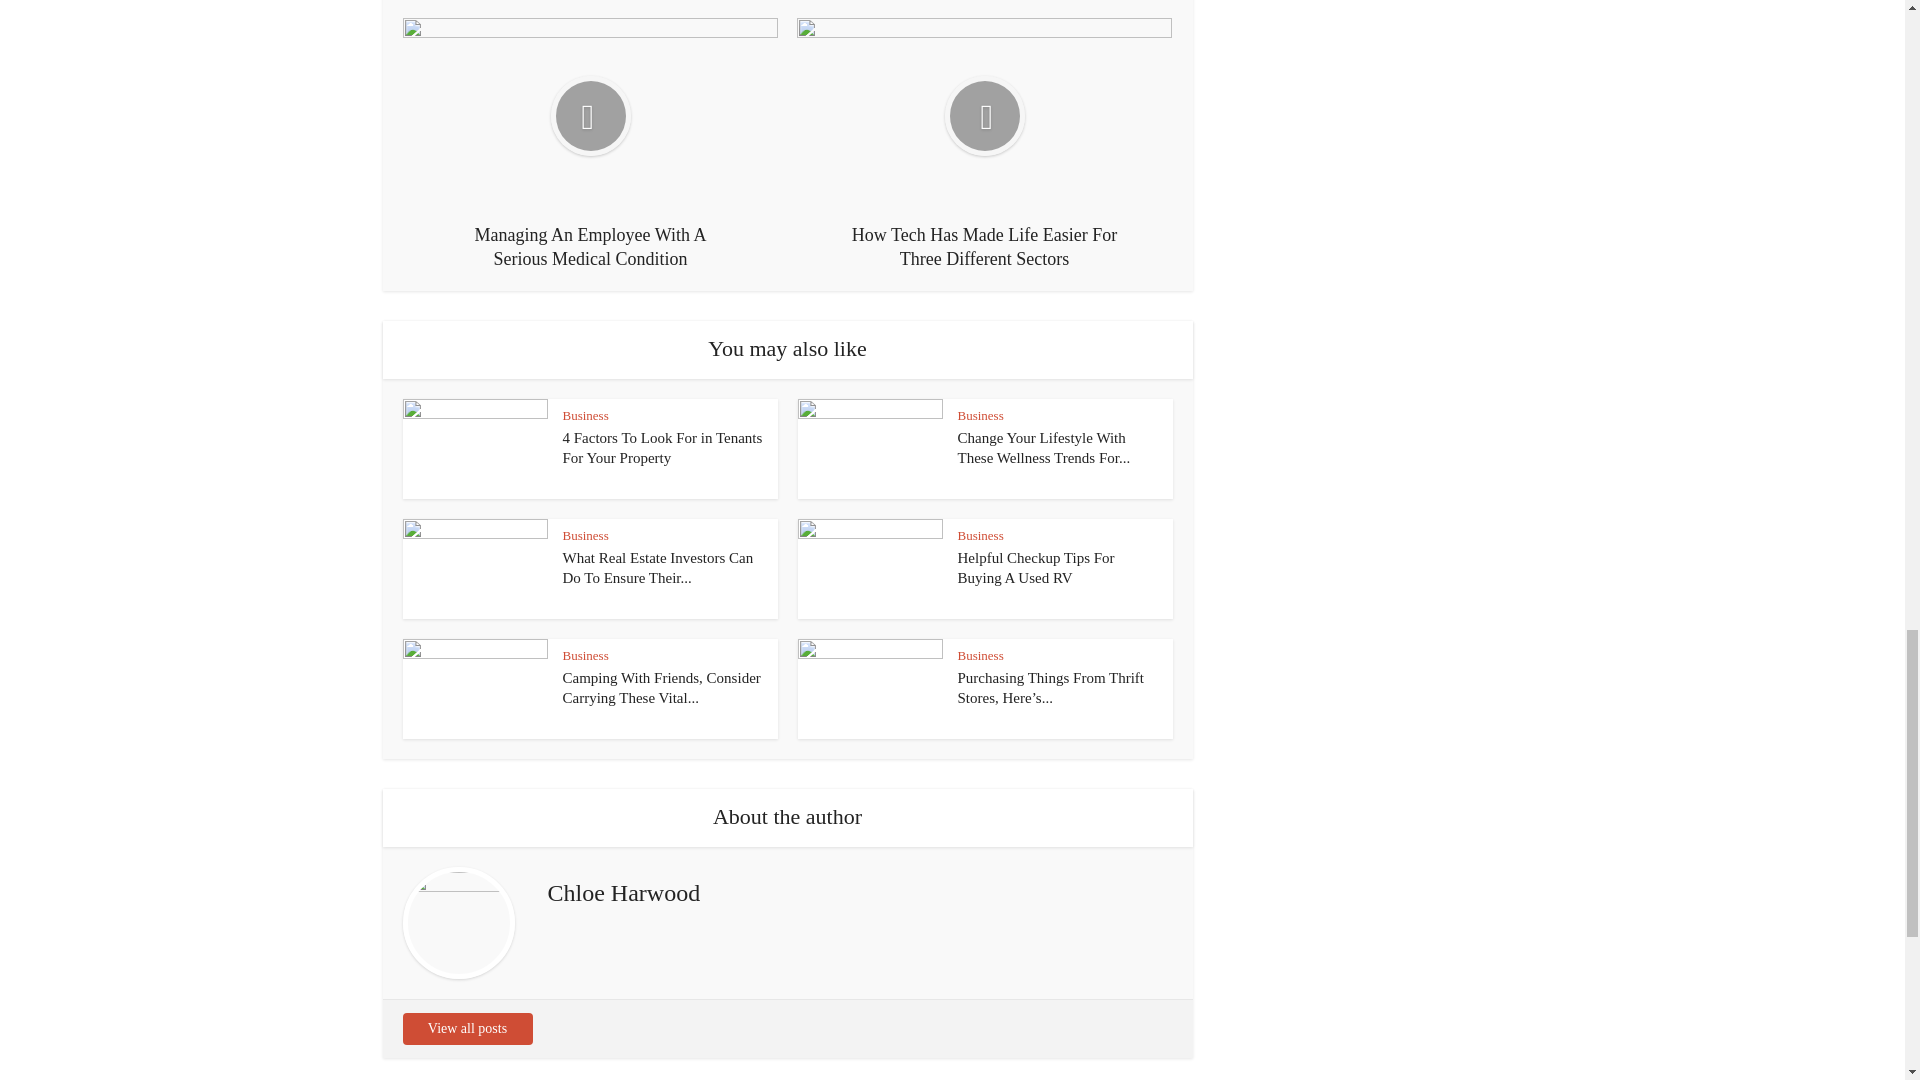  I want to click on Business, so click(981, 536).